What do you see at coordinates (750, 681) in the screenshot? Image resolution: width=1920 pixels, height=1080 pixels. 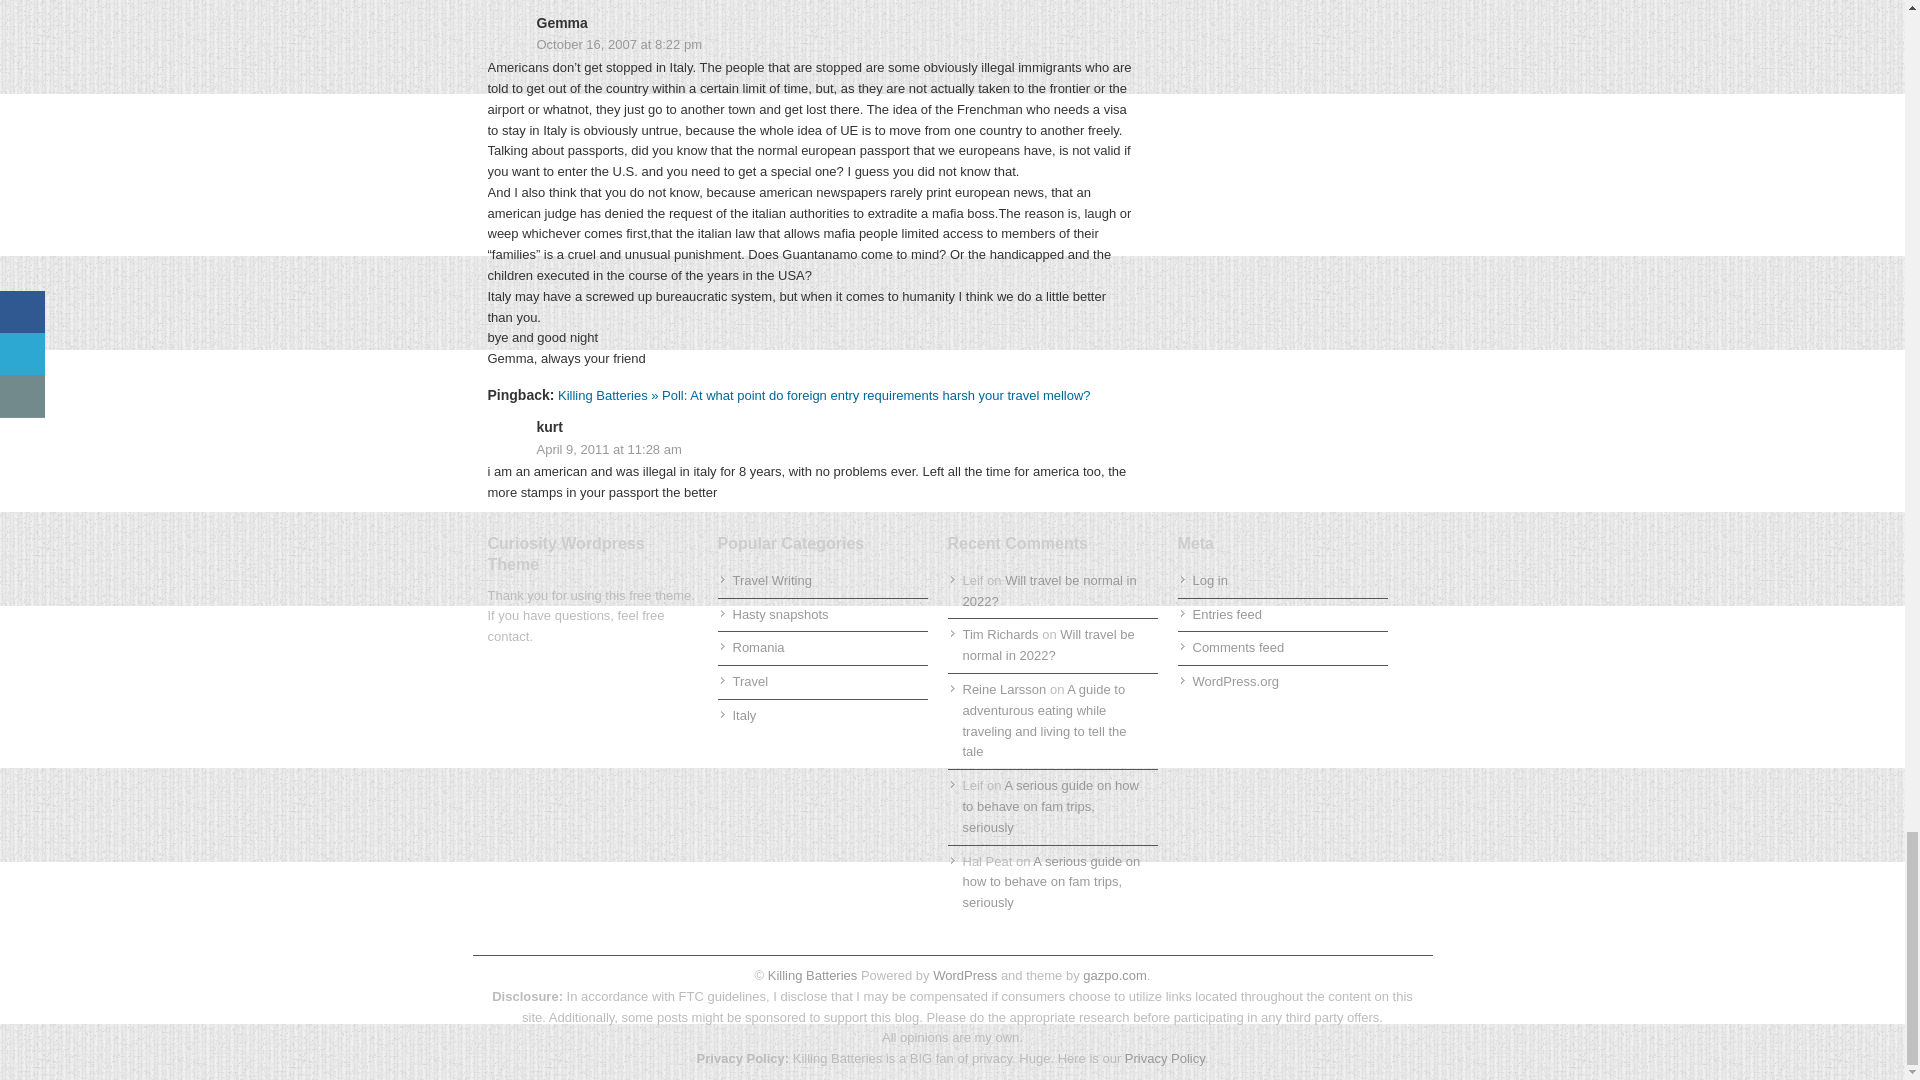 I see `Travel` at bounding box center [750, 681].